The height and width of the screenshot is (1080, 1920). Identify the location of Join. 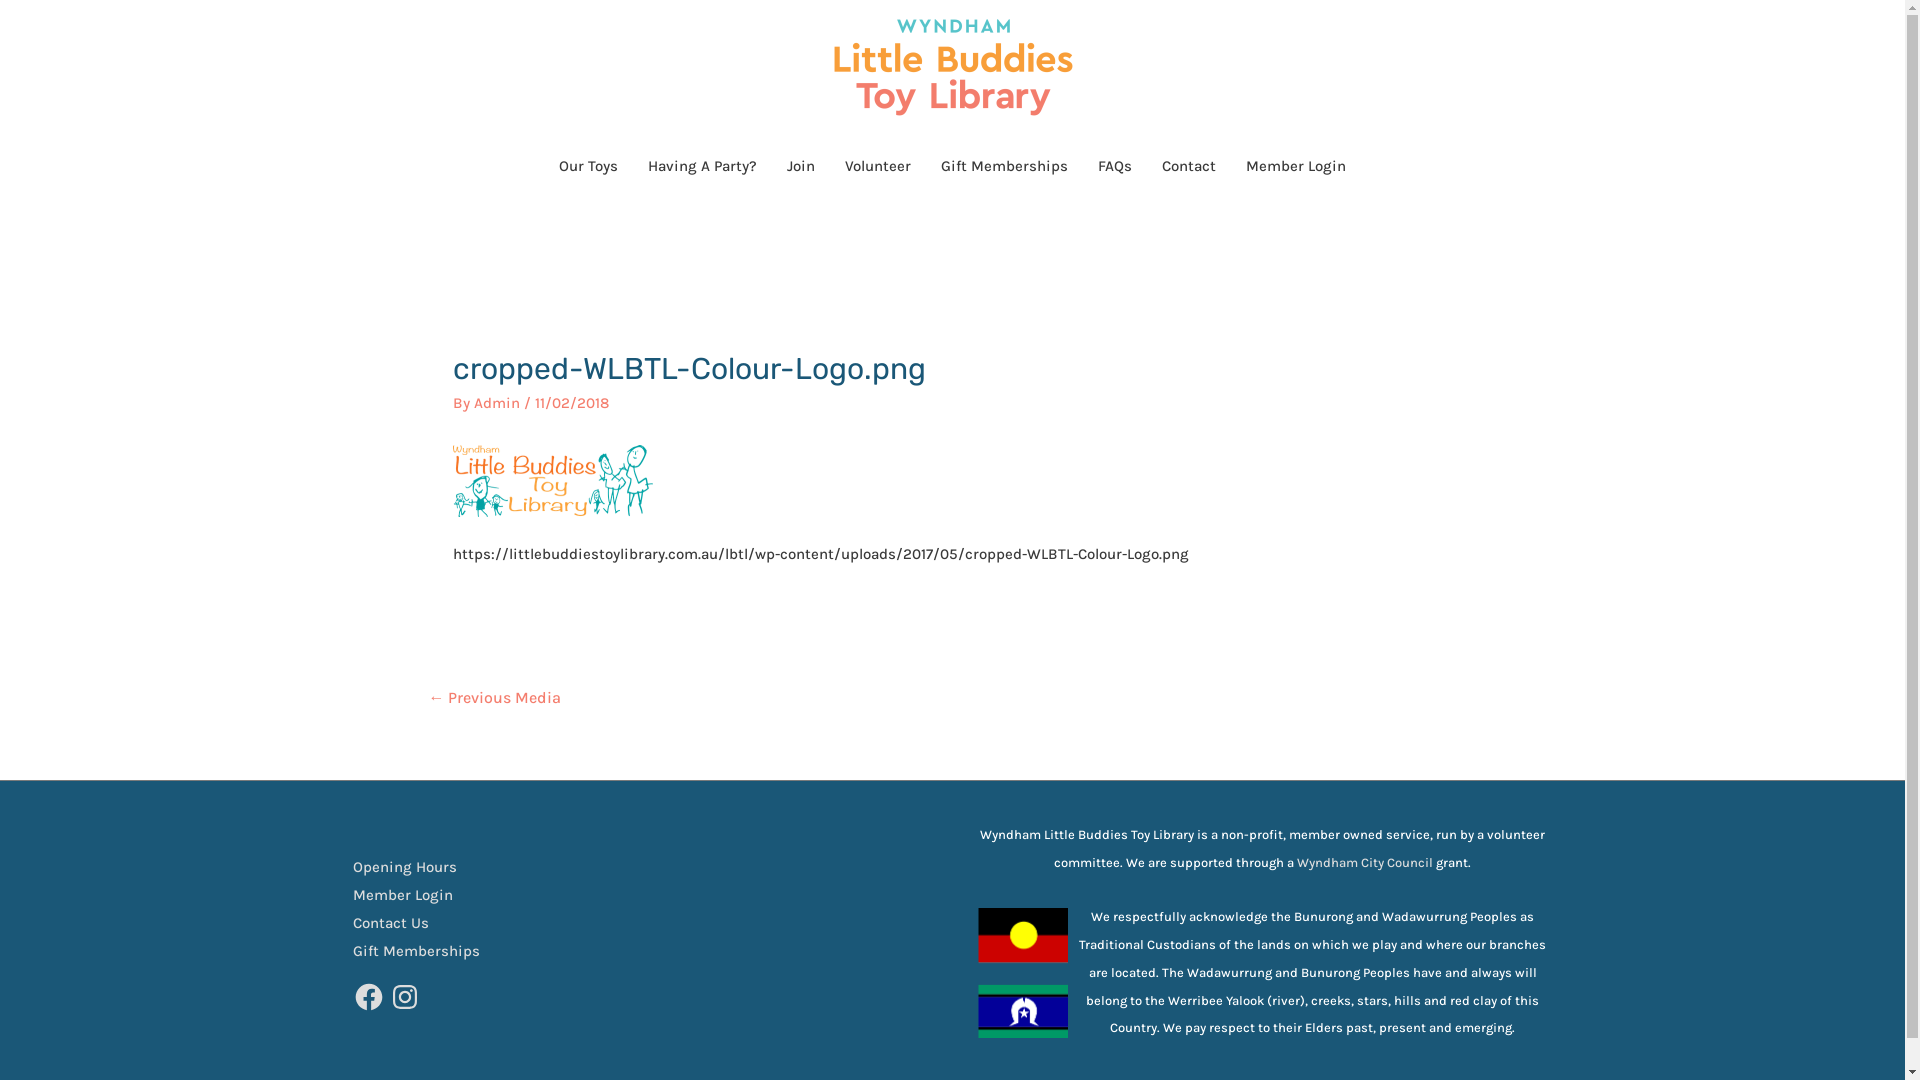
(801, 166).